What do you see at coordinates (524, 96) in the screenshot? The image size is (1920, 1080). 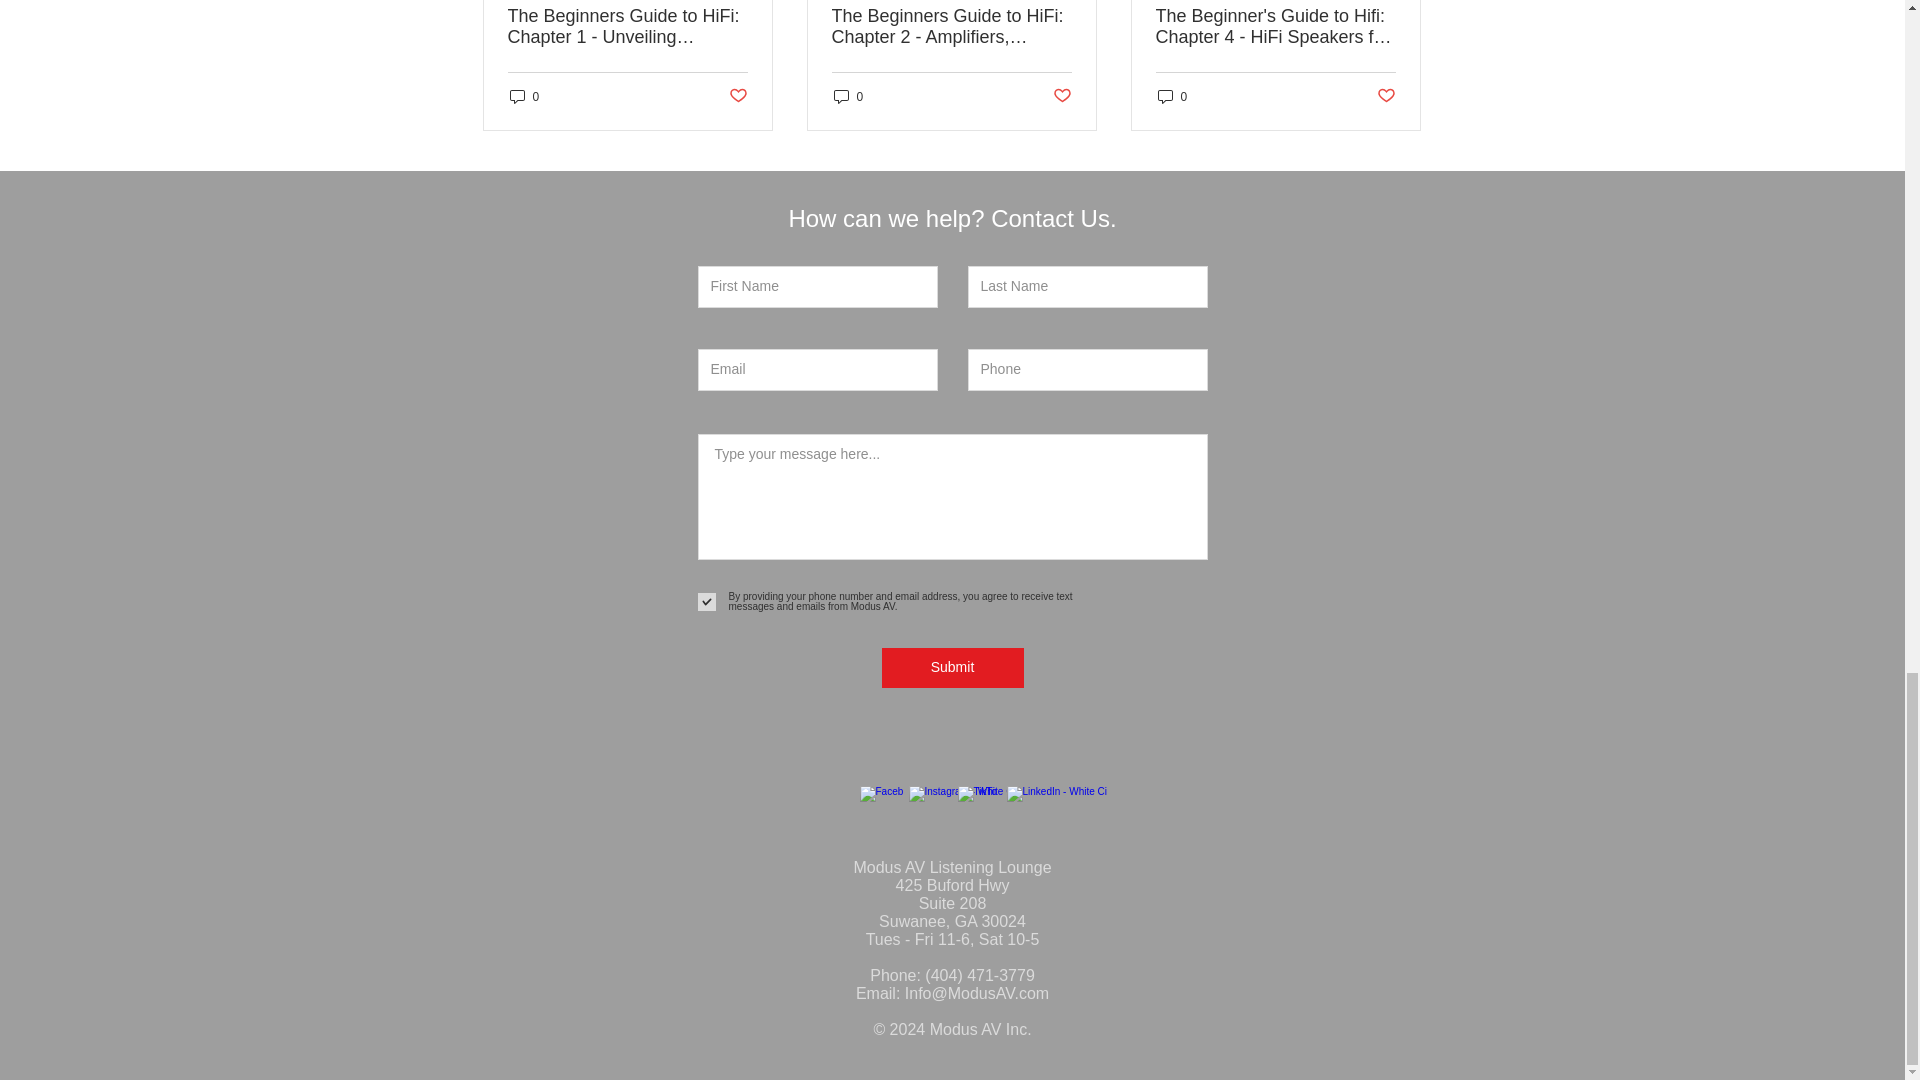 I see `0` at bounding box center [524, 96].